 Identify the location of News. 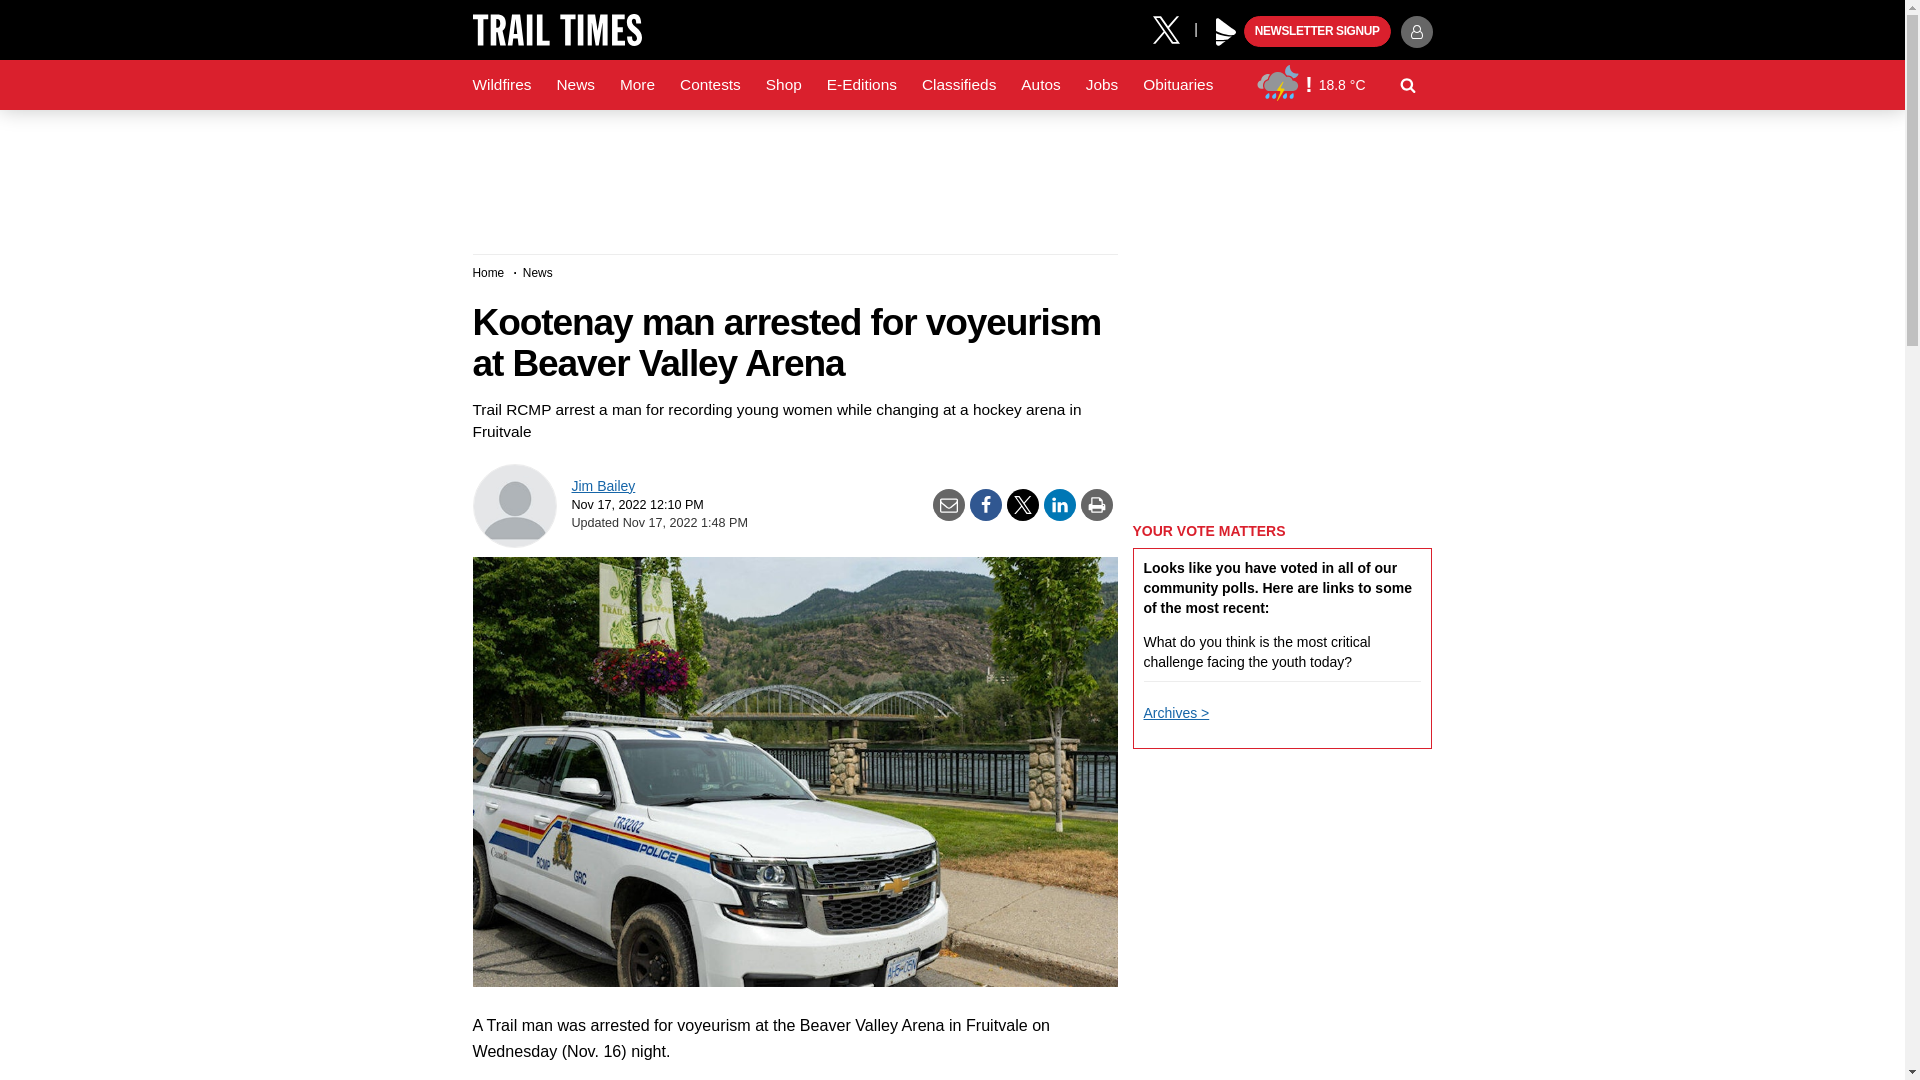
(574, 85).